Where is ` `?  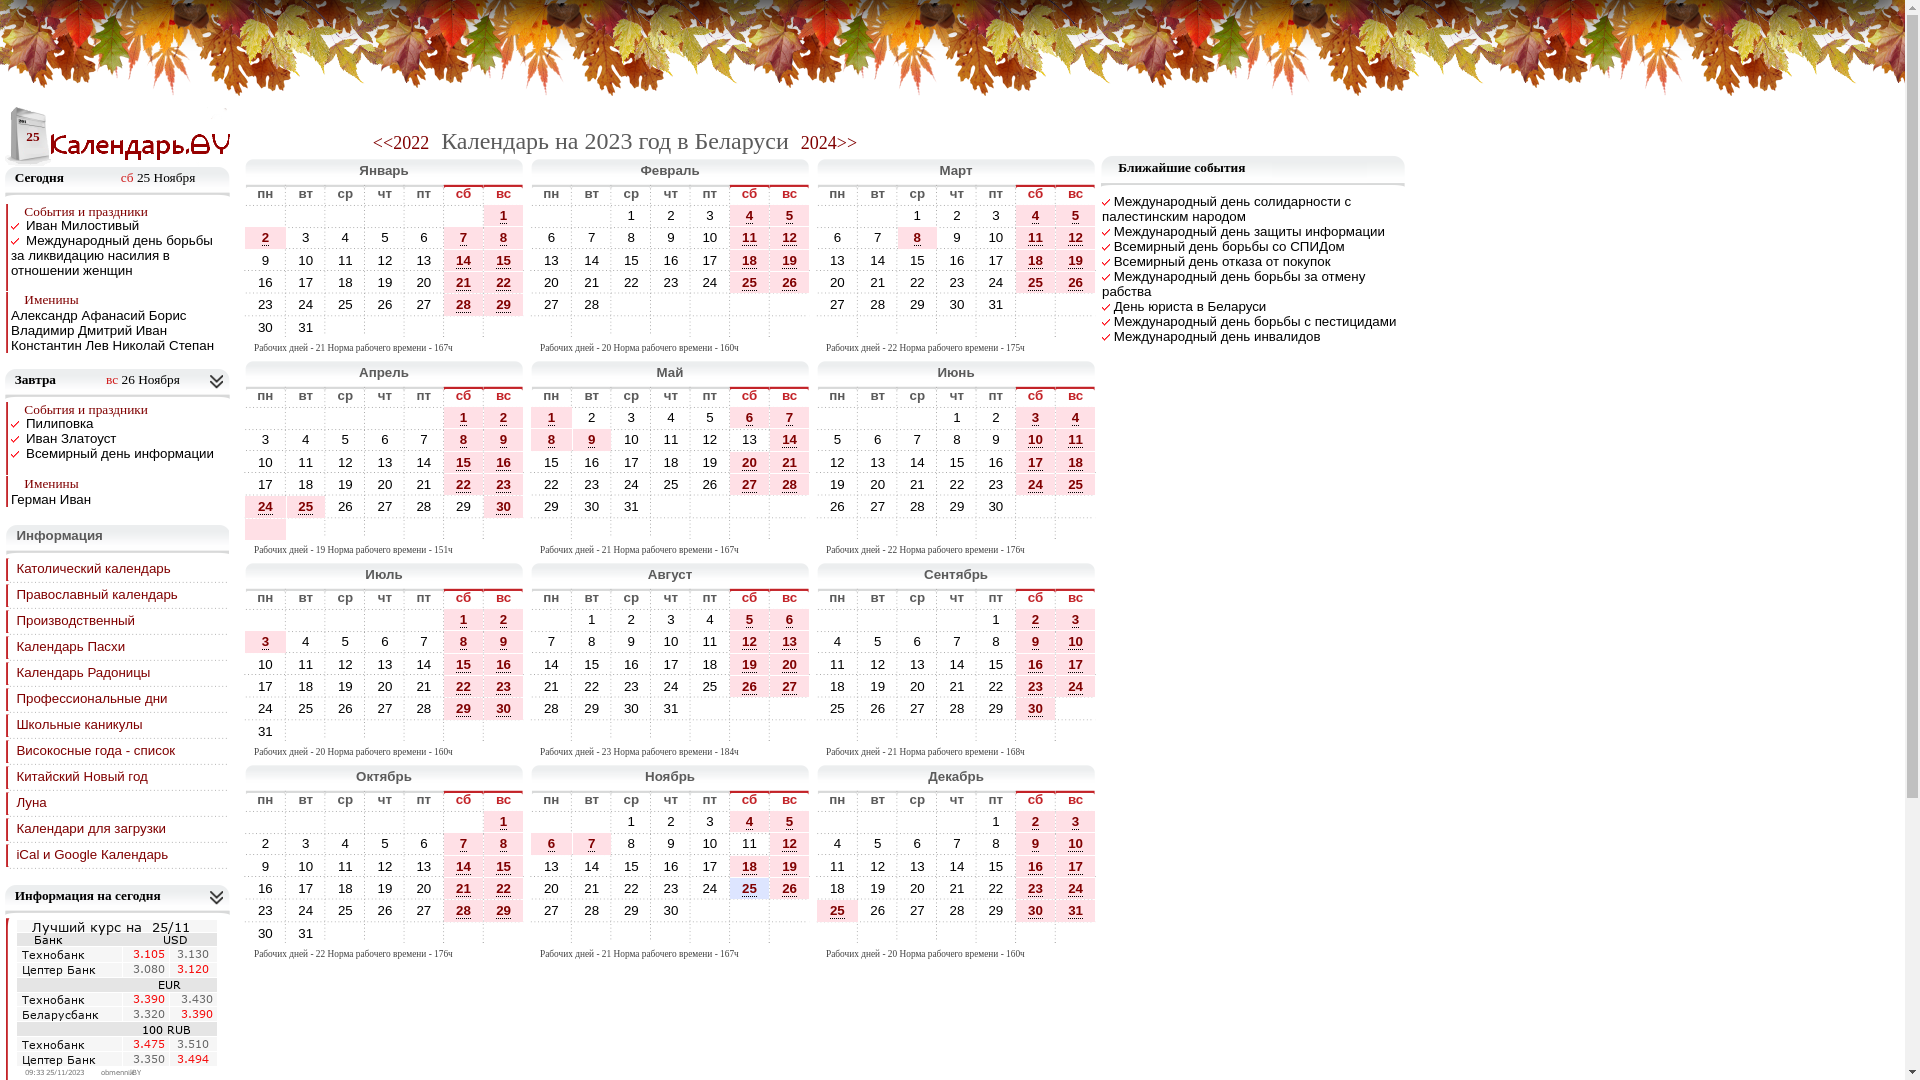
  is located at coordinates (385, 620).